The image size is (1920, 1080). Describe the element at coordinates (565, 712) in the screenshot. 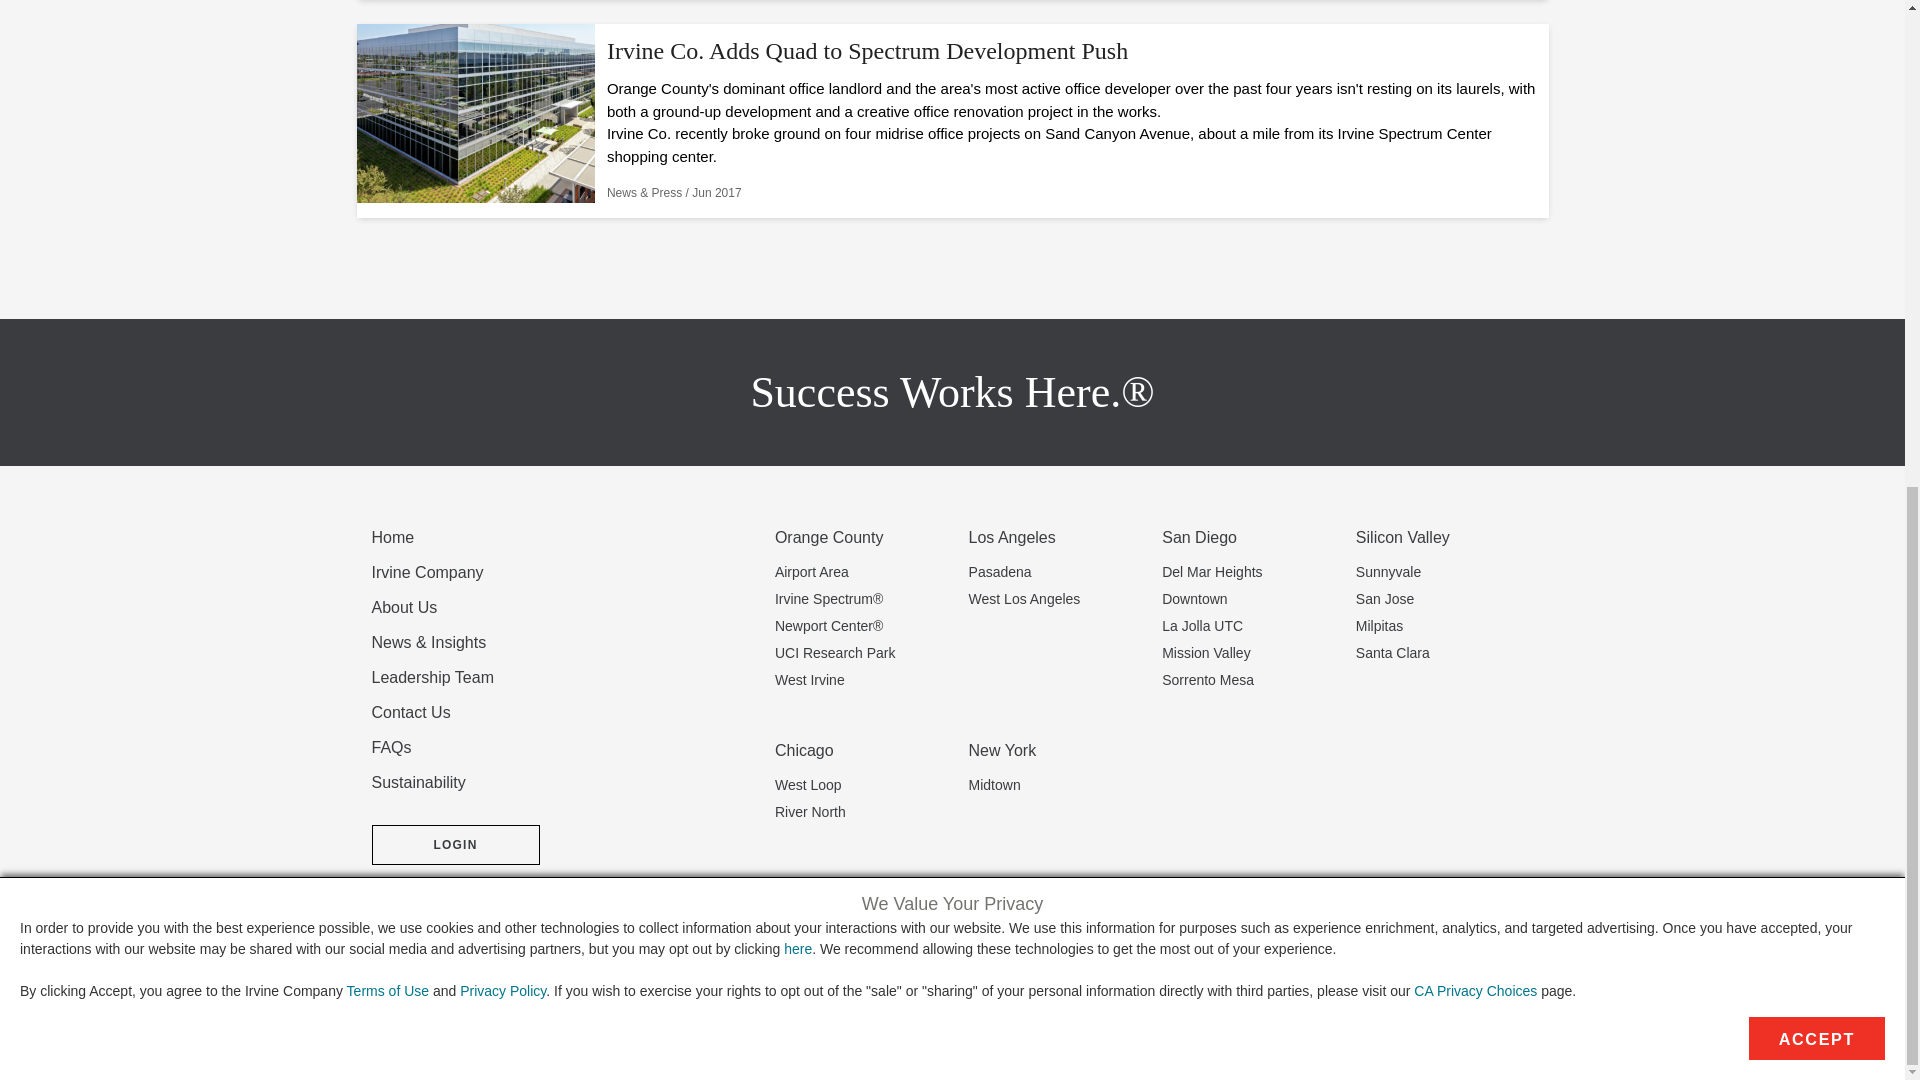

I see `Contact Us` at that location.